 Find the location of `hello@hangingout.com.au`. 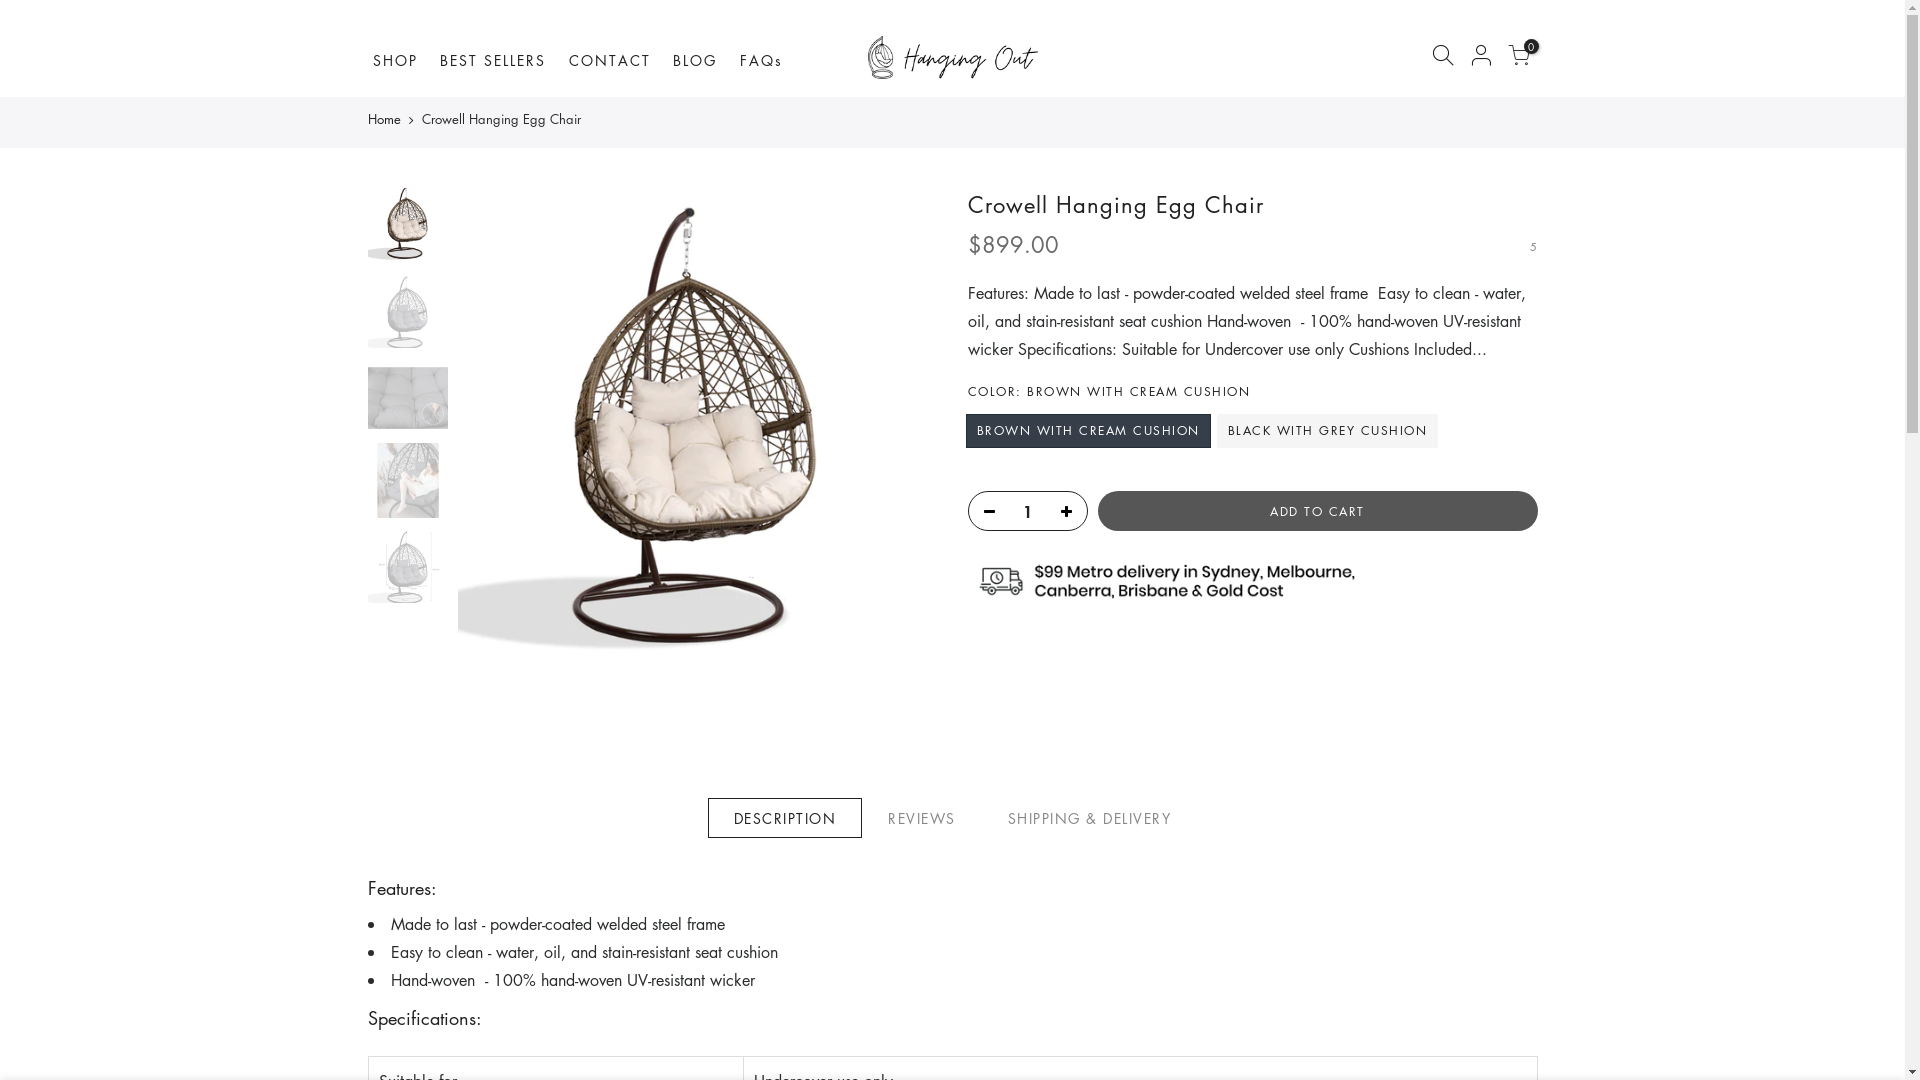

hello@hangingout.com.au is located at coordinates (478, 774).